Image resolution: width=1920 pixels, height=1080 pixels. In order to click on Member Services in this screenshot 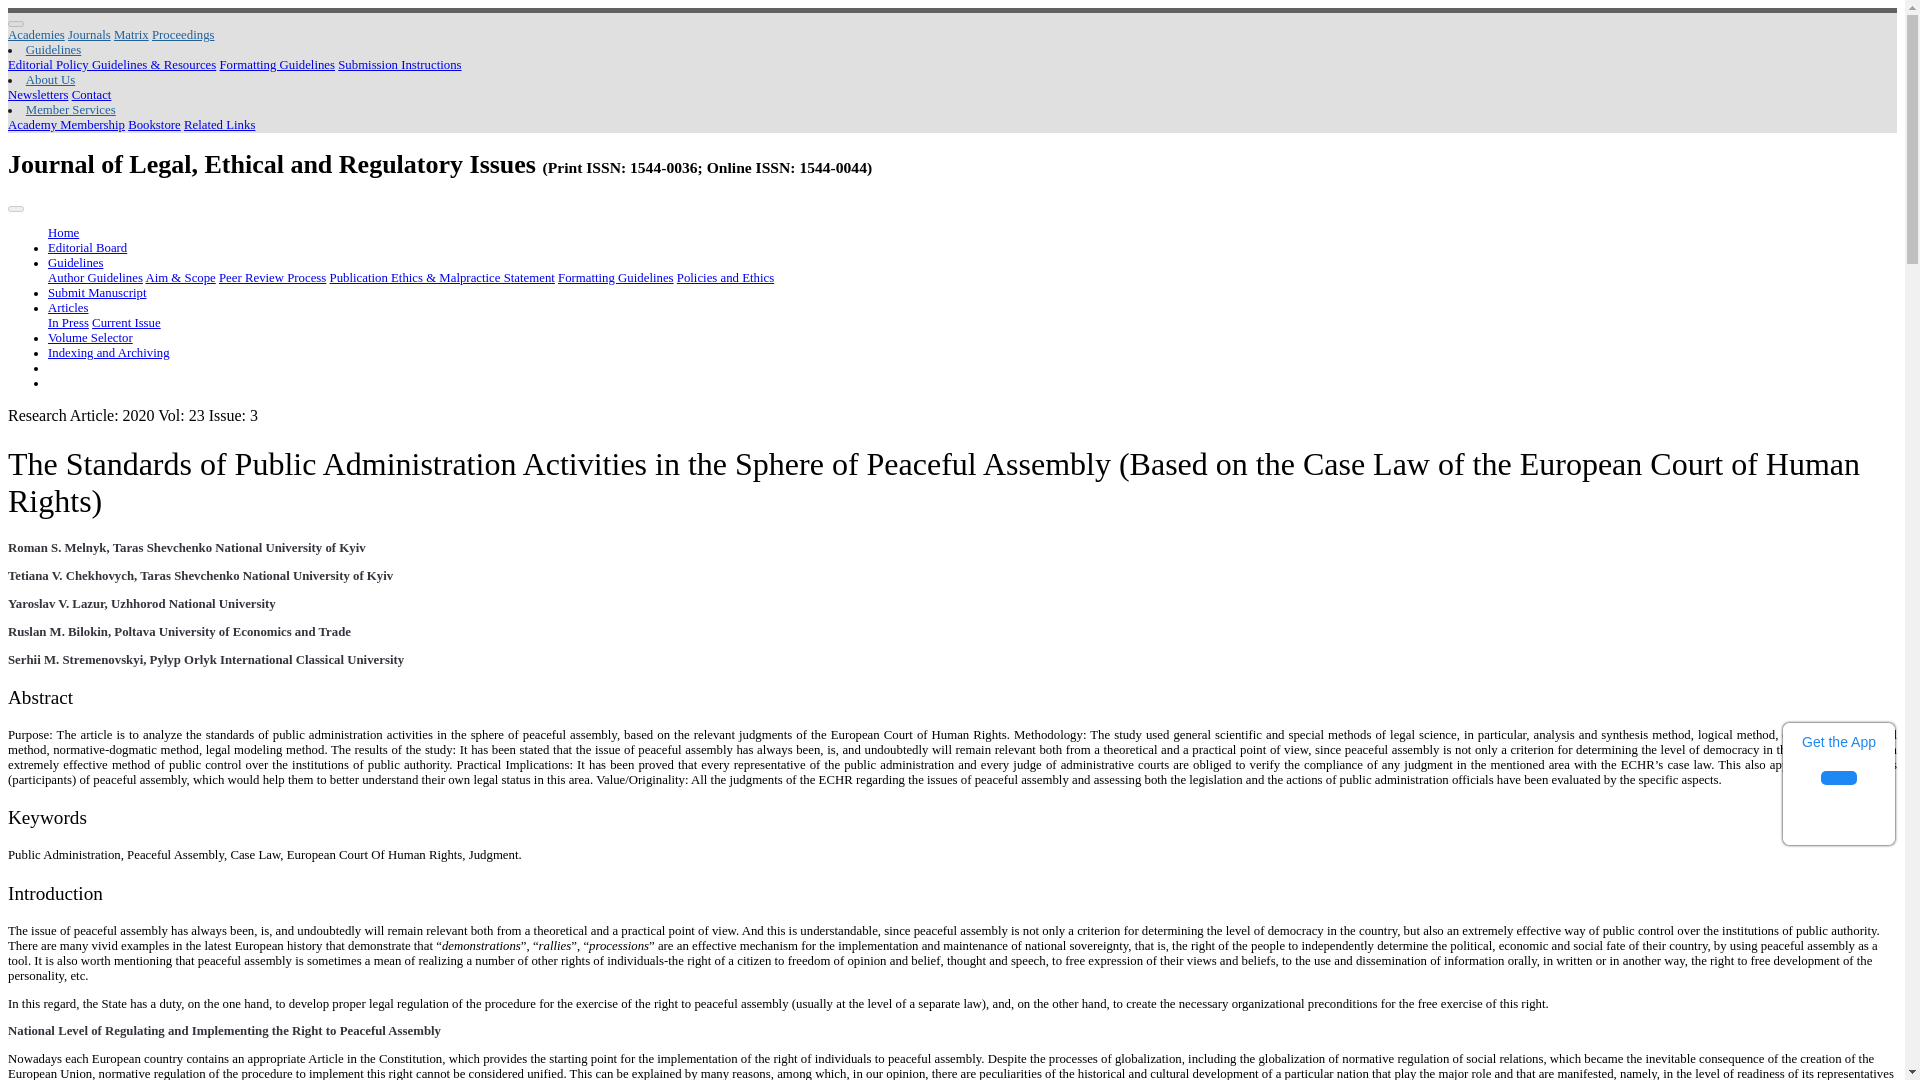, I will do `click(70, 109)`.